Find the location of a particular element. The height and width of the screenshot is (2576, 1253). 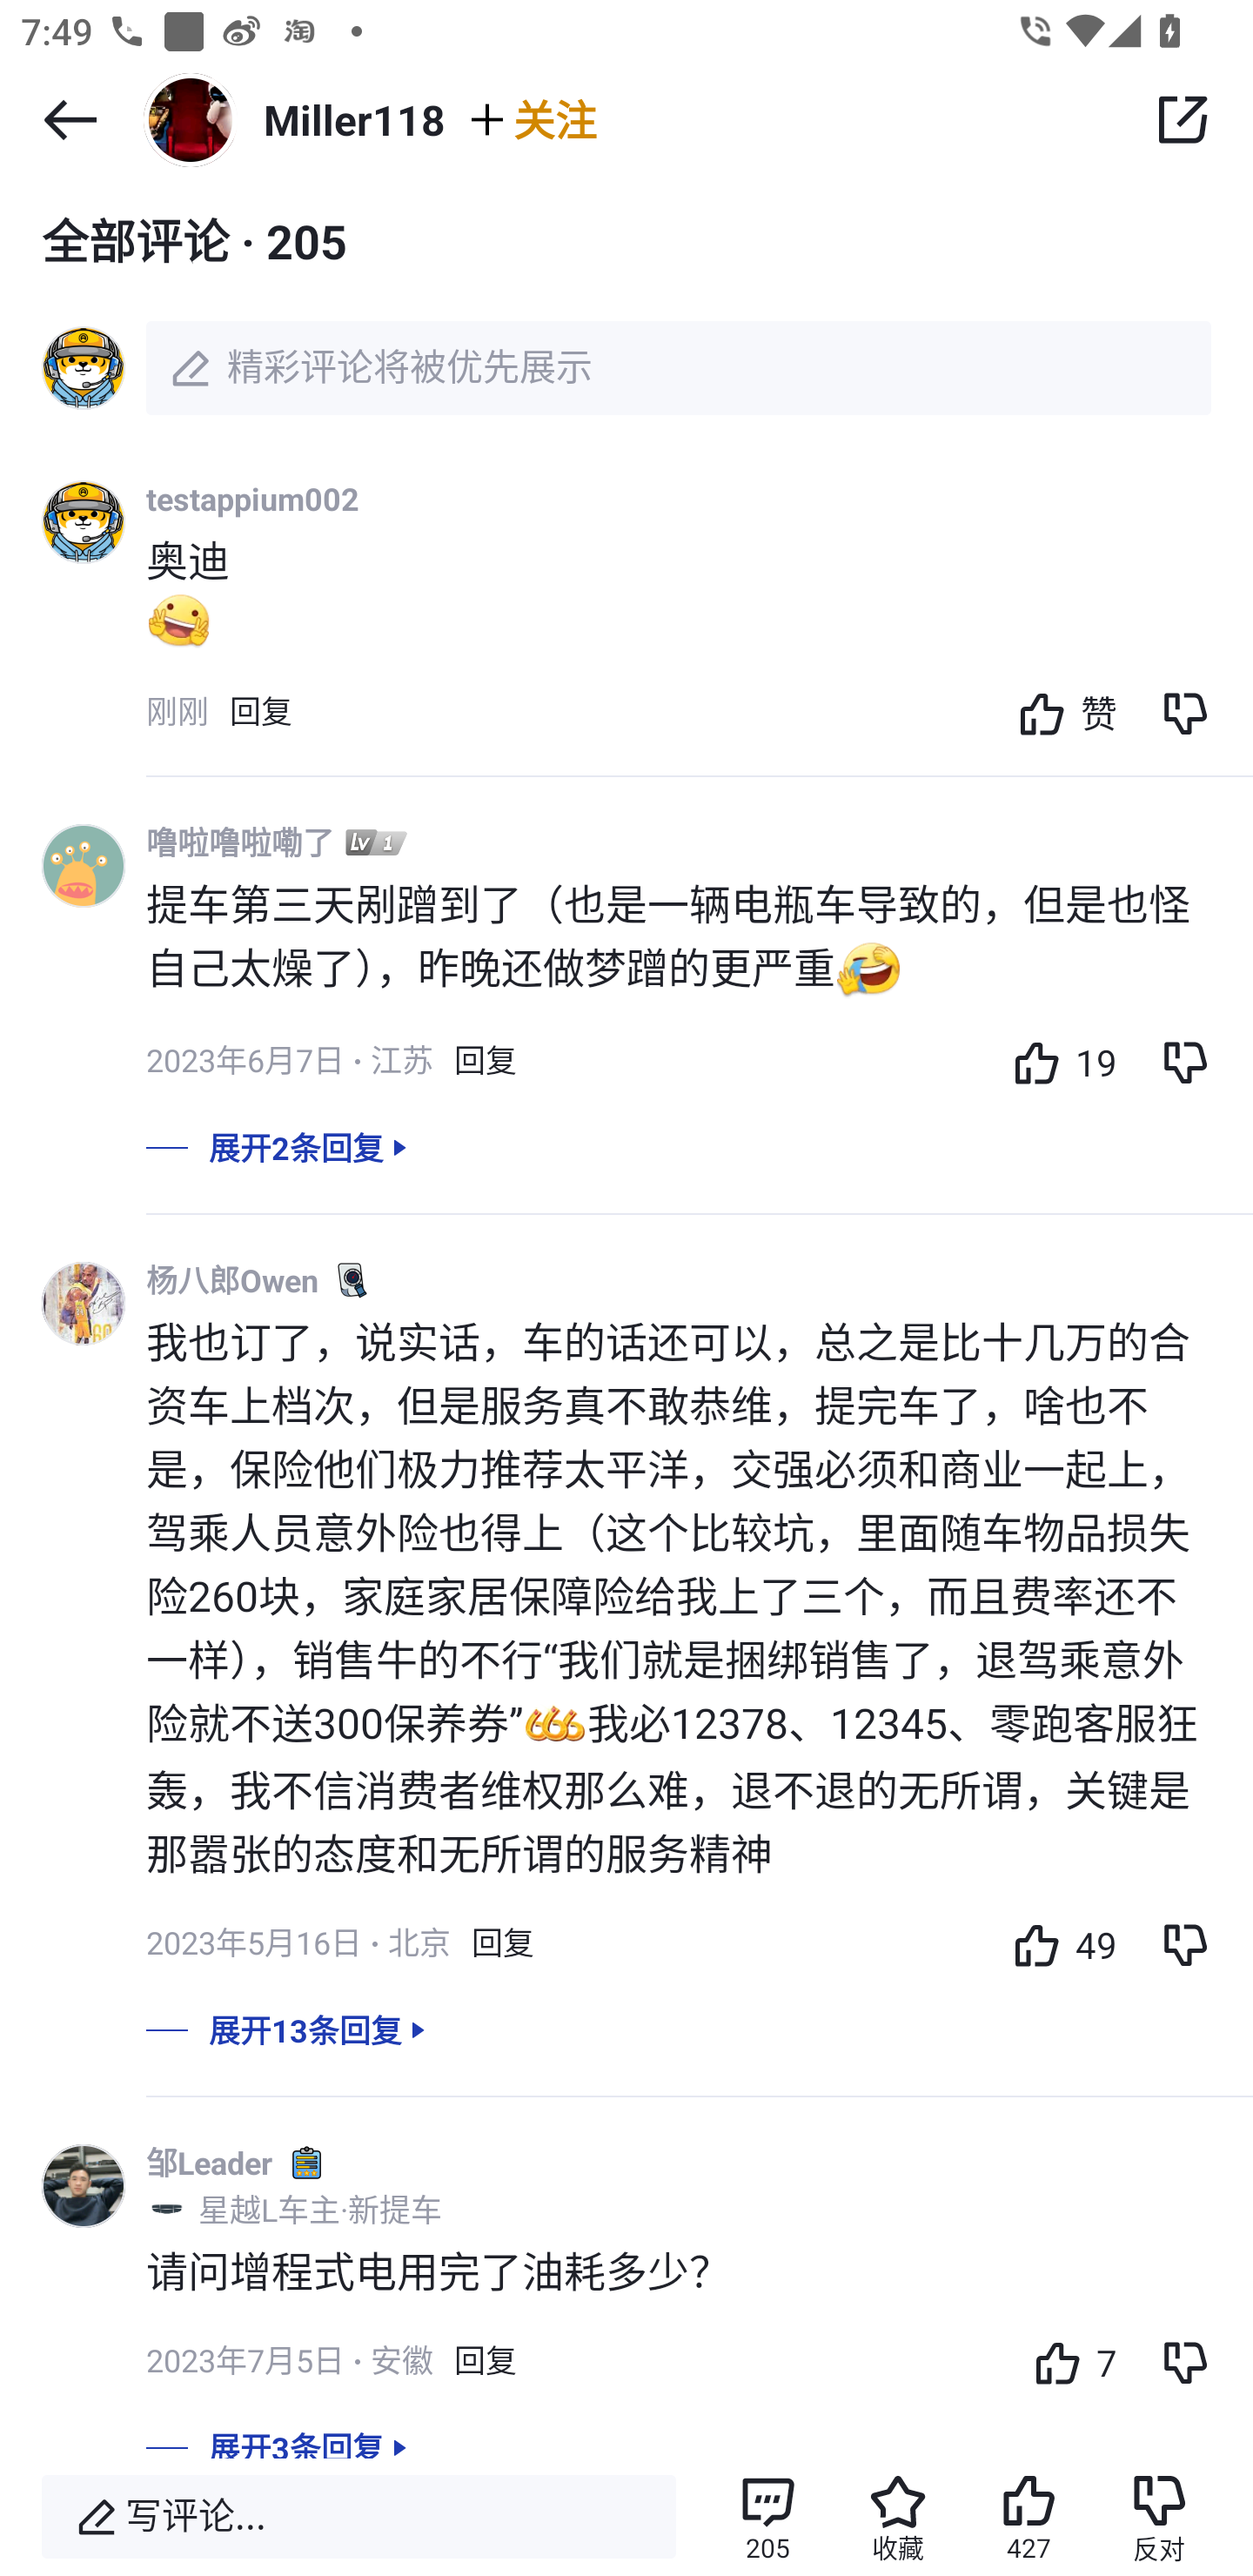

 精彩评论将被优先展示 is located at coordinates (626, 368).